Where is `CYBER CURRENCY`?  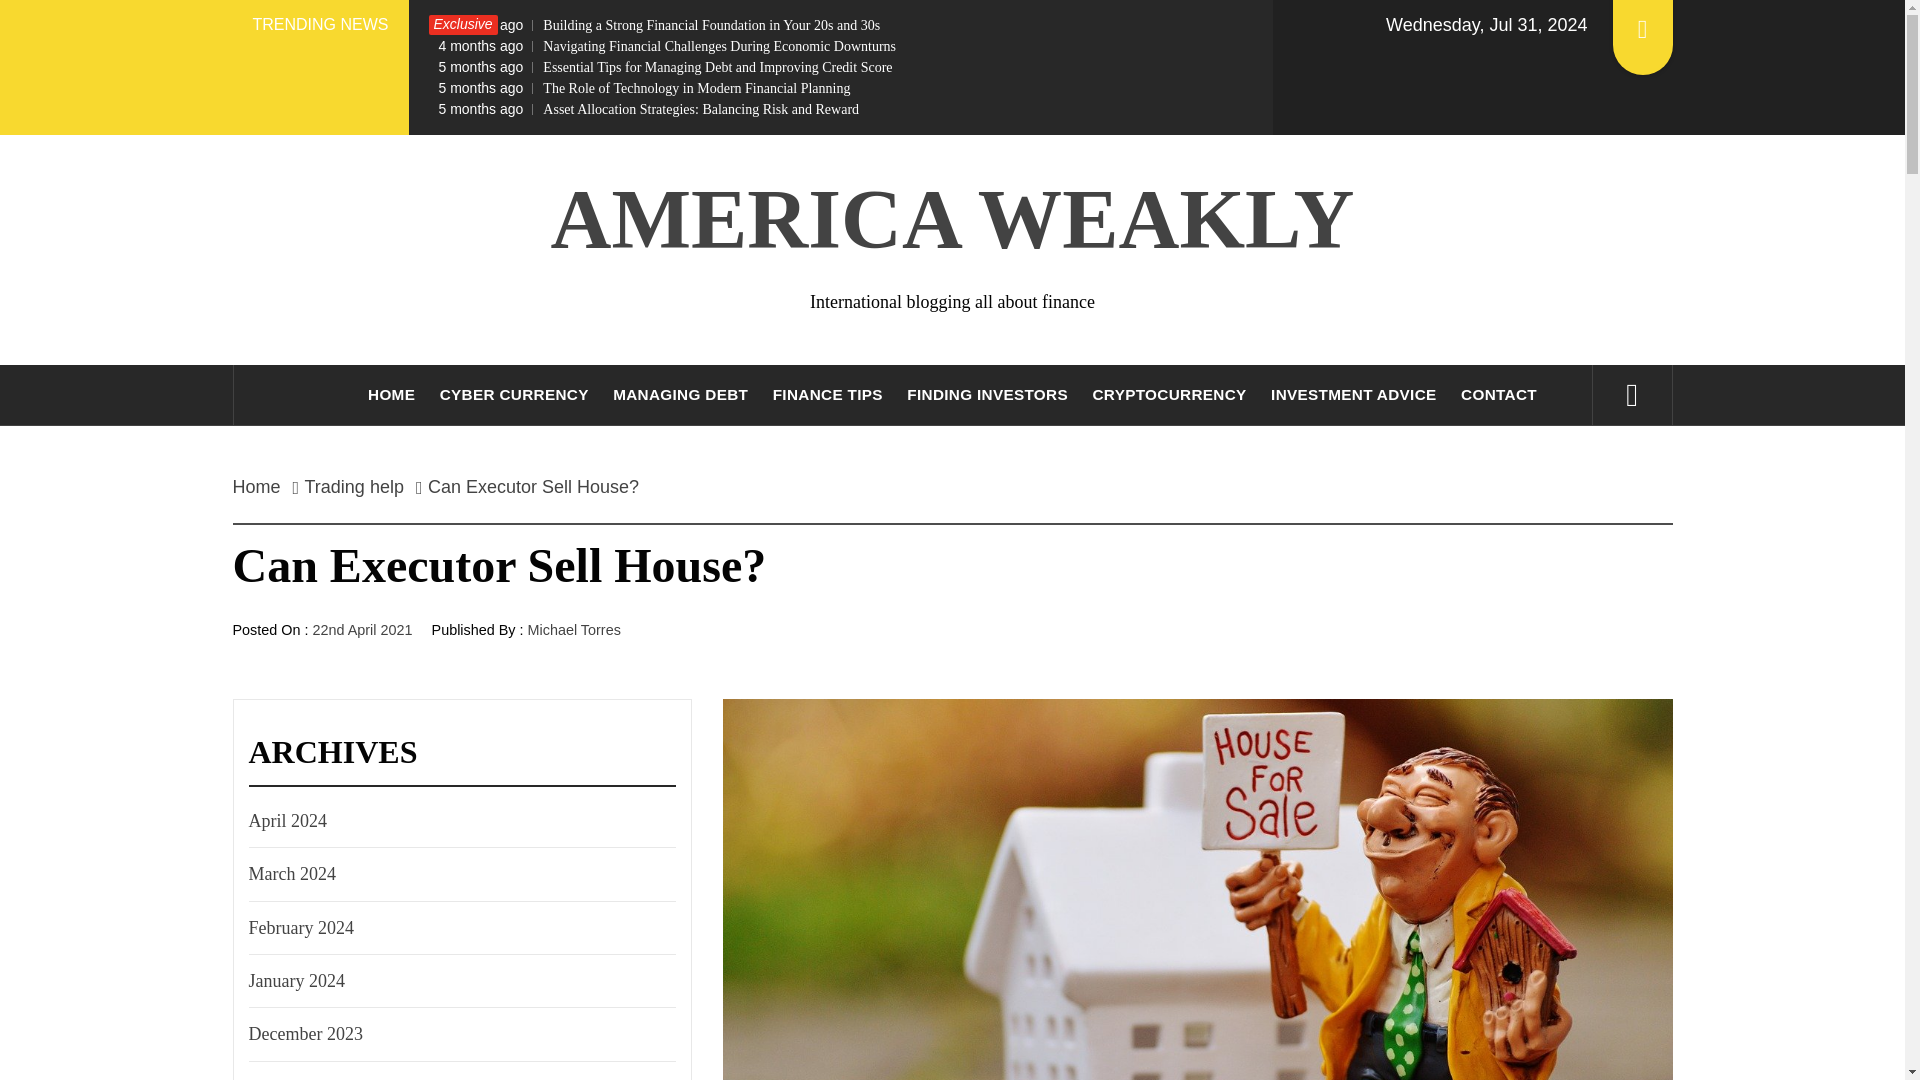
CYBER CURRENCY is located at coordinates (514, 395).